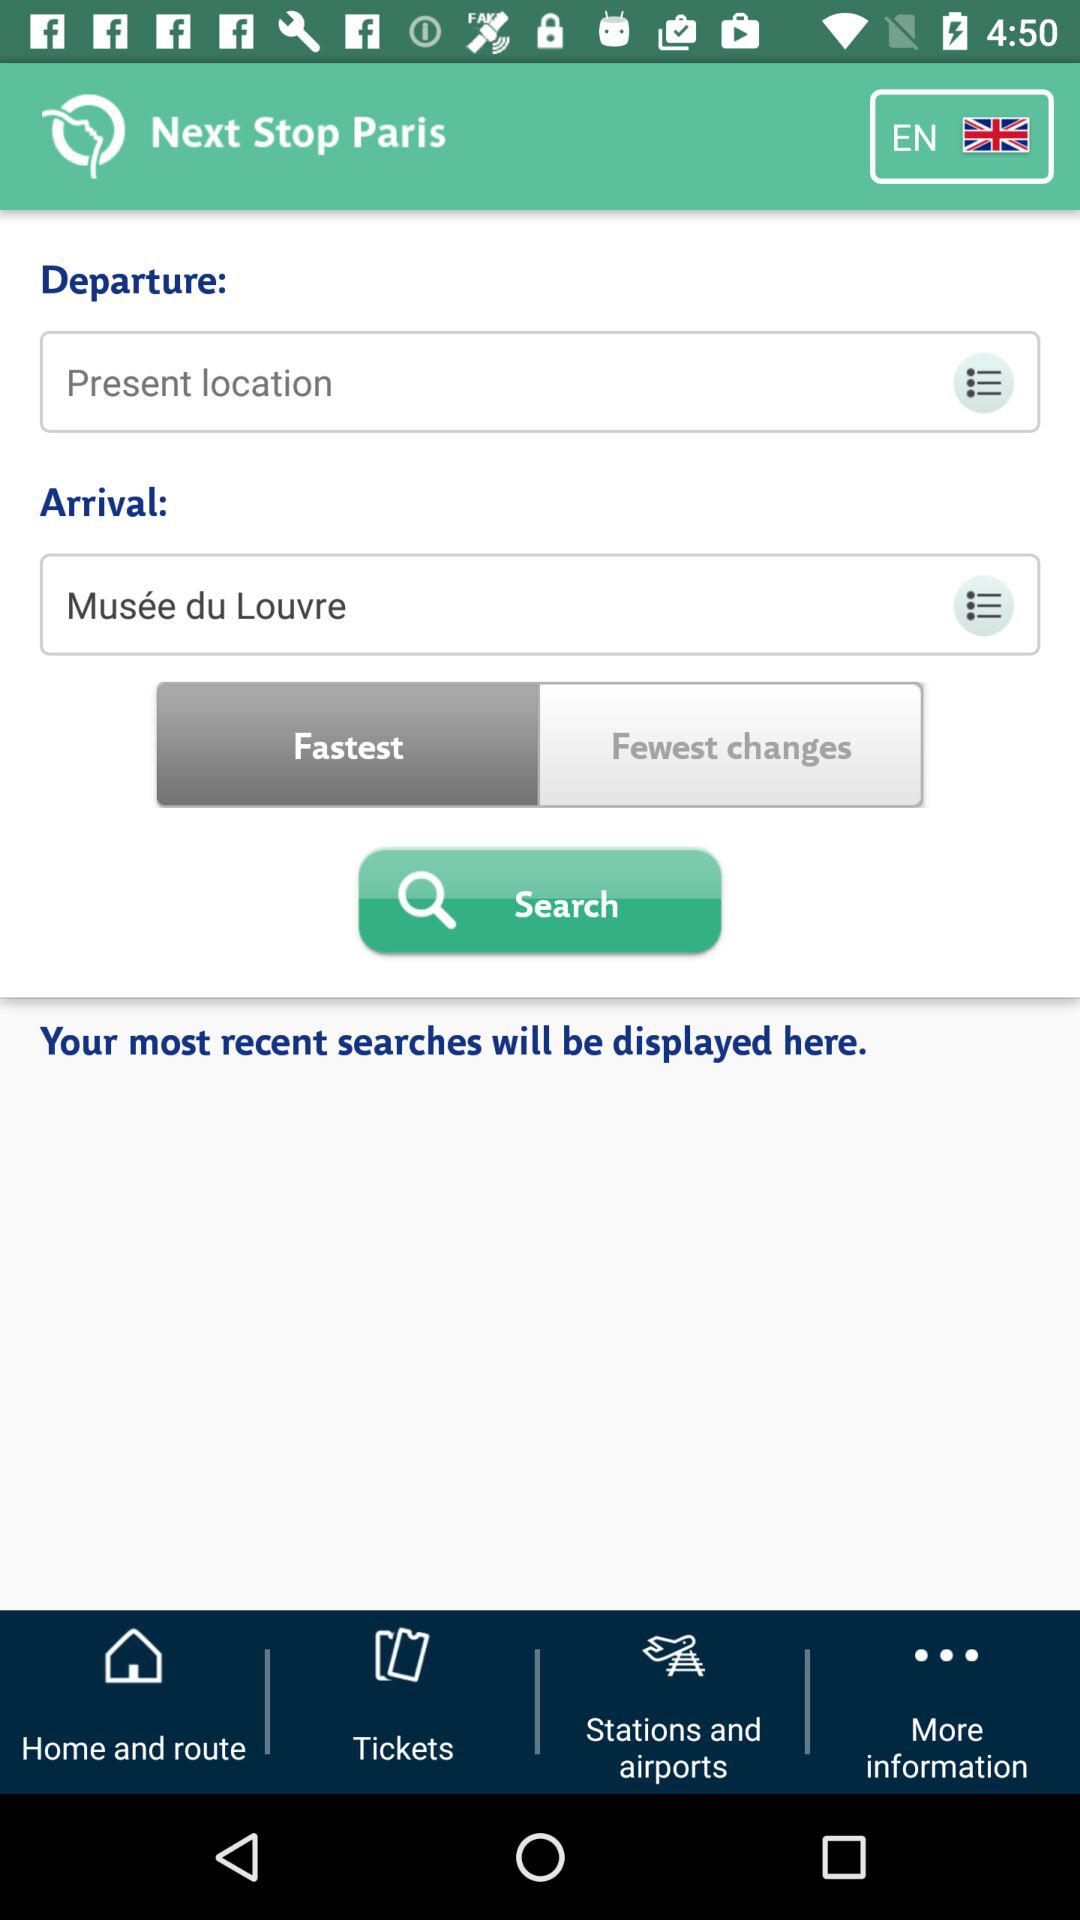 The width and height of the screenshot is (1080, 1920). Describe the element at coordinates (540, 381) in the screenshot. I see `open the icon below the departure: item` at that location.